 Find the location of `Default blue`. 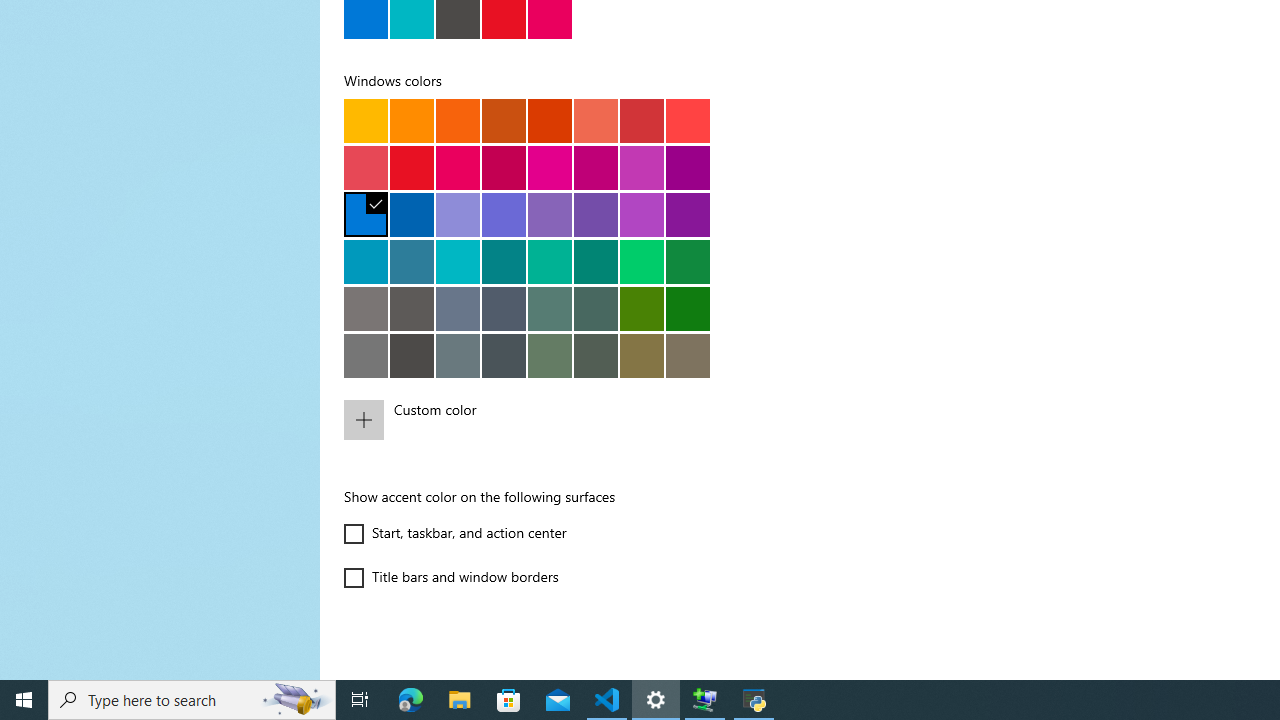

Default blue is located at coordinates (366, 214).